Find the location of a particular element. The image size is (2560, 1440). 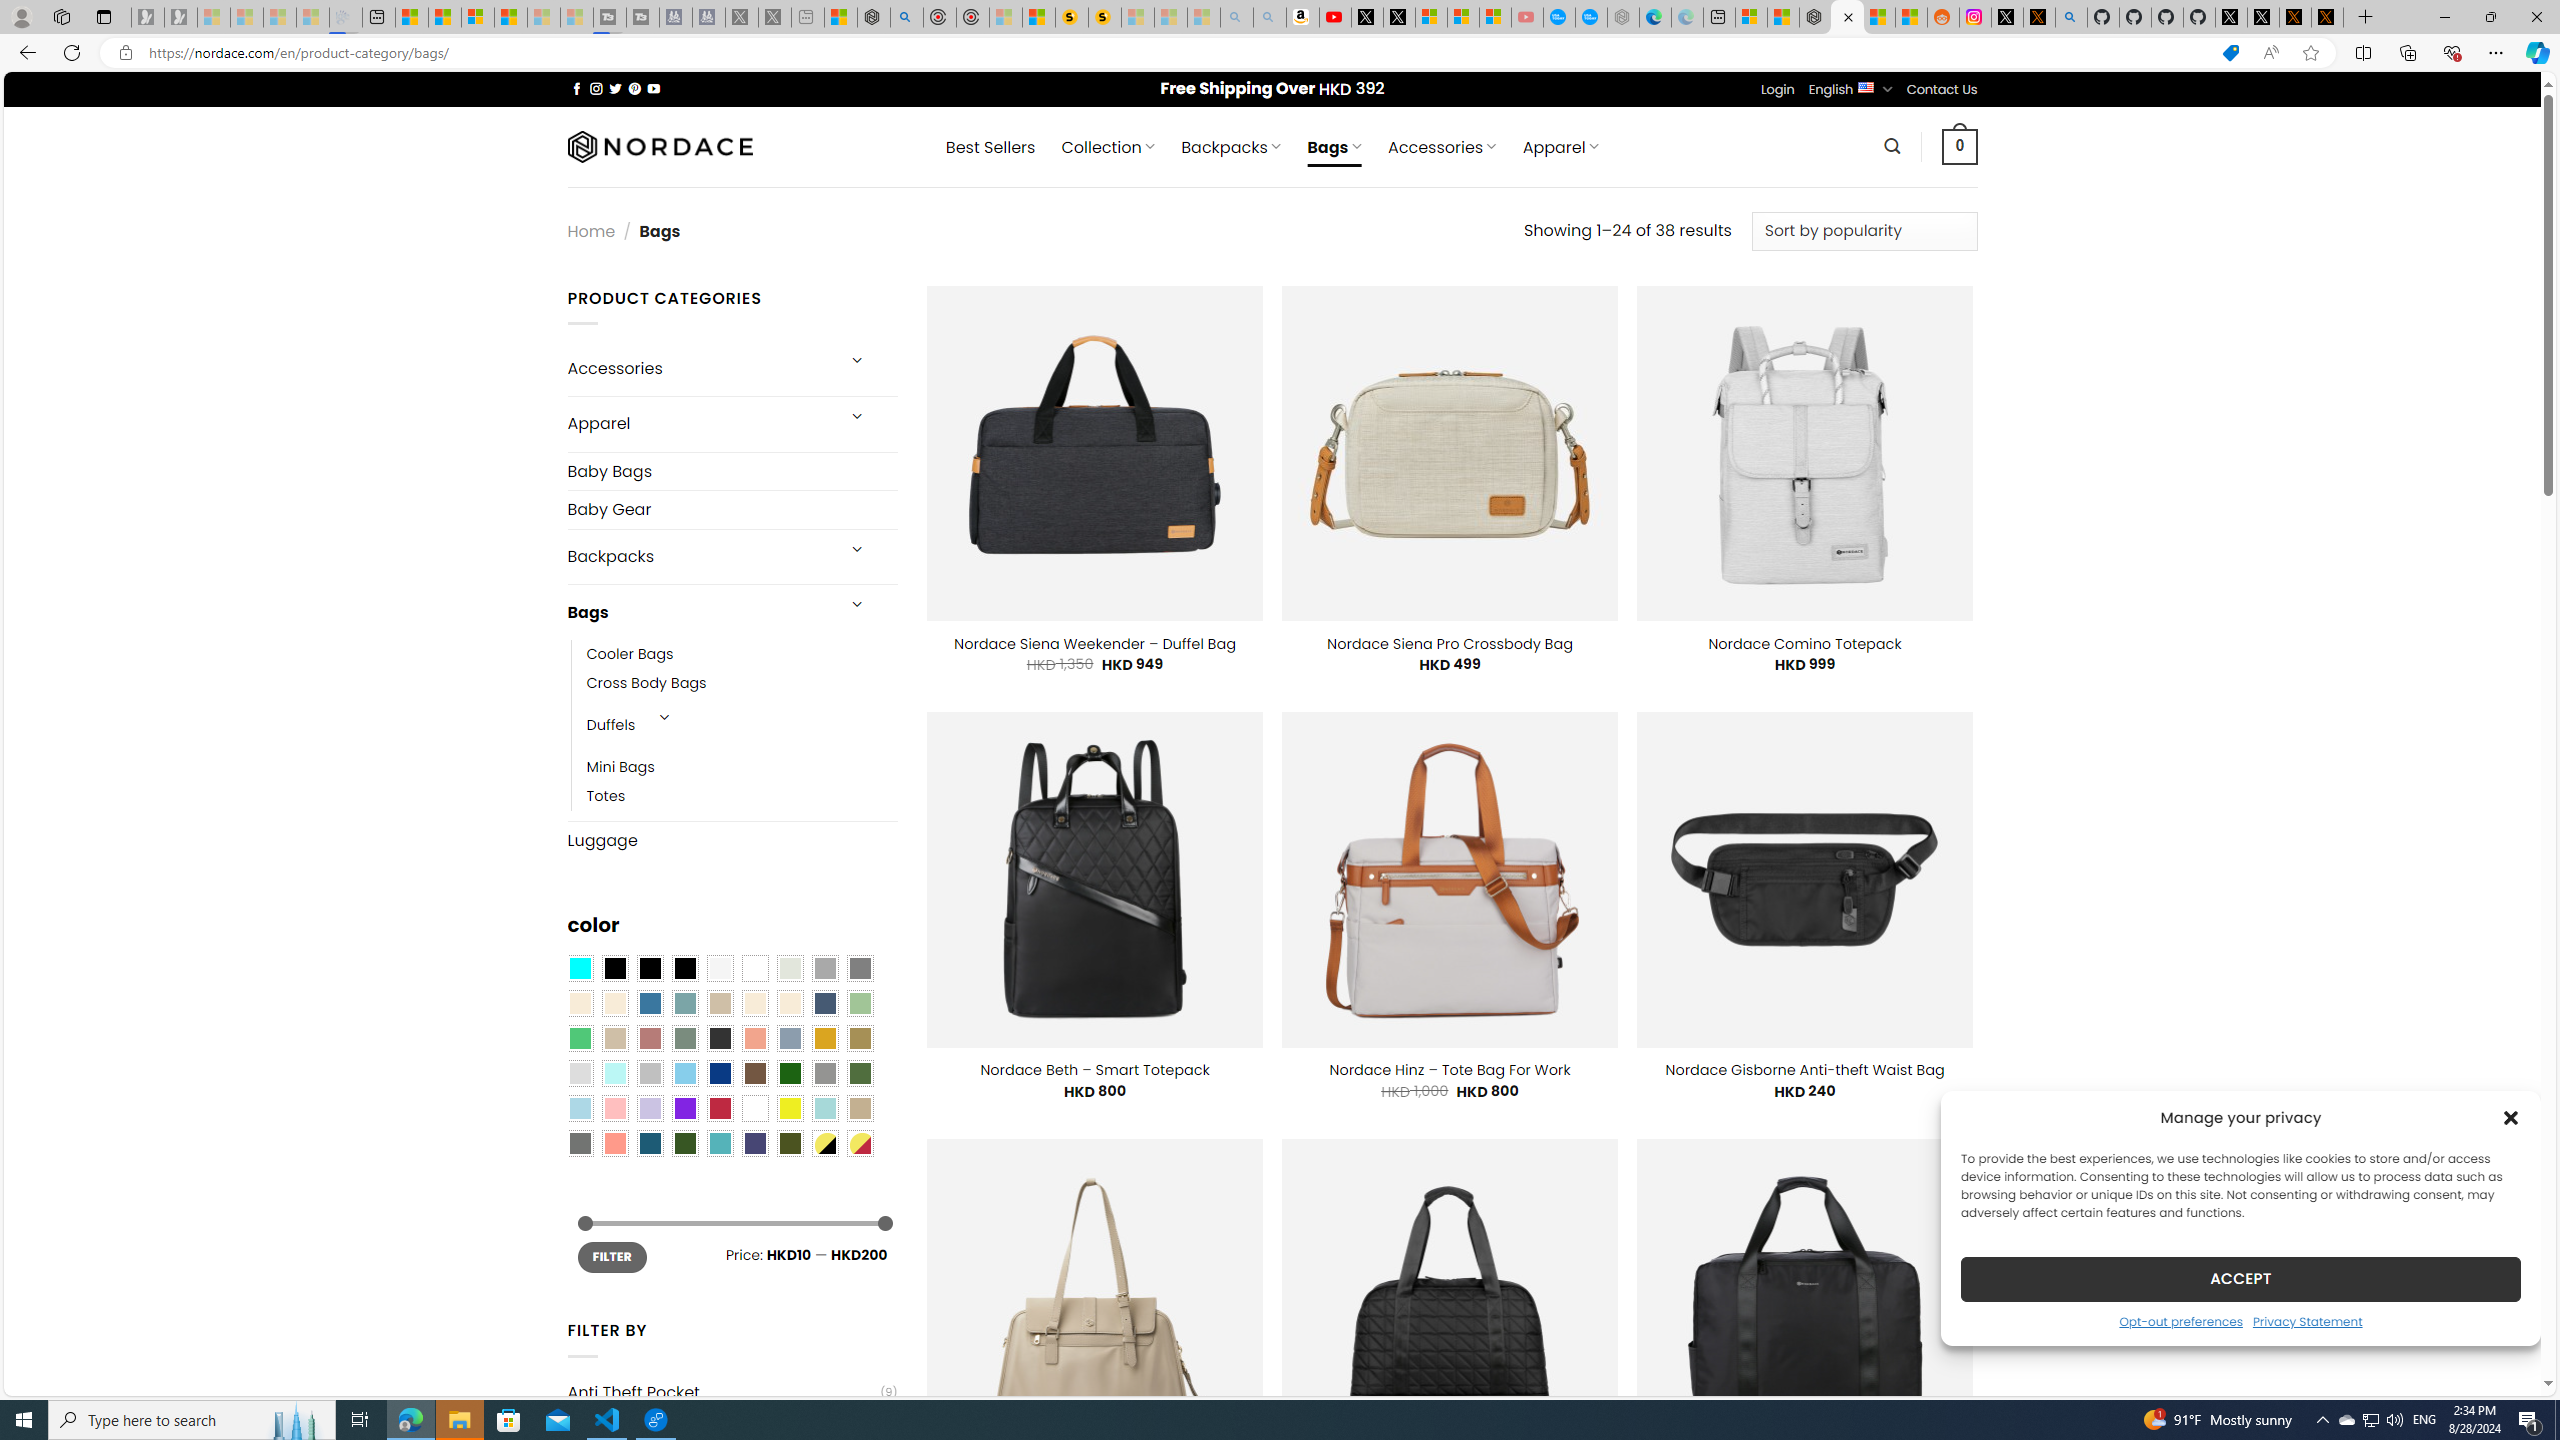

Pearly White is located at coordinates (719, 969).